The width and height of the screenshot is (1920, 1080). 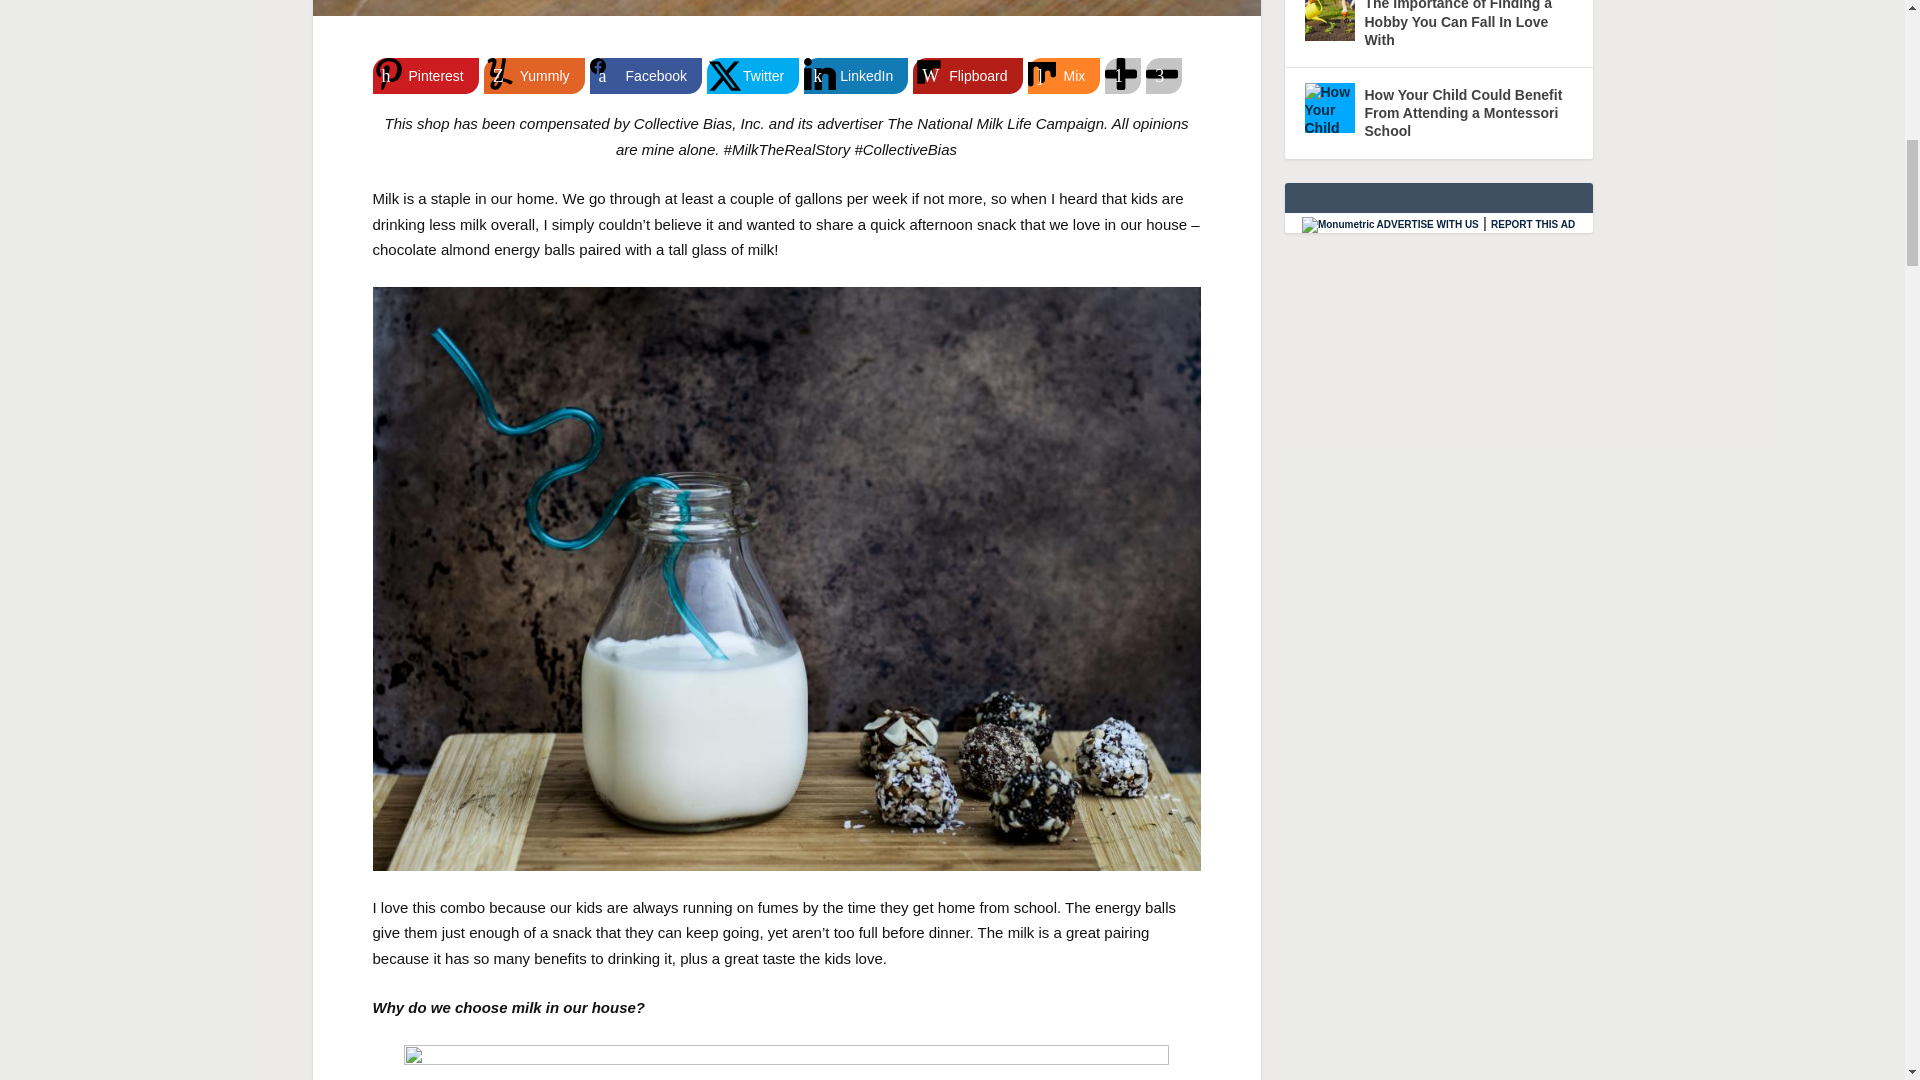 What do you see at coordinates (856, 76) in the screenshot?
I see `Share on LinkedIn` at bounding box center [856, 76].